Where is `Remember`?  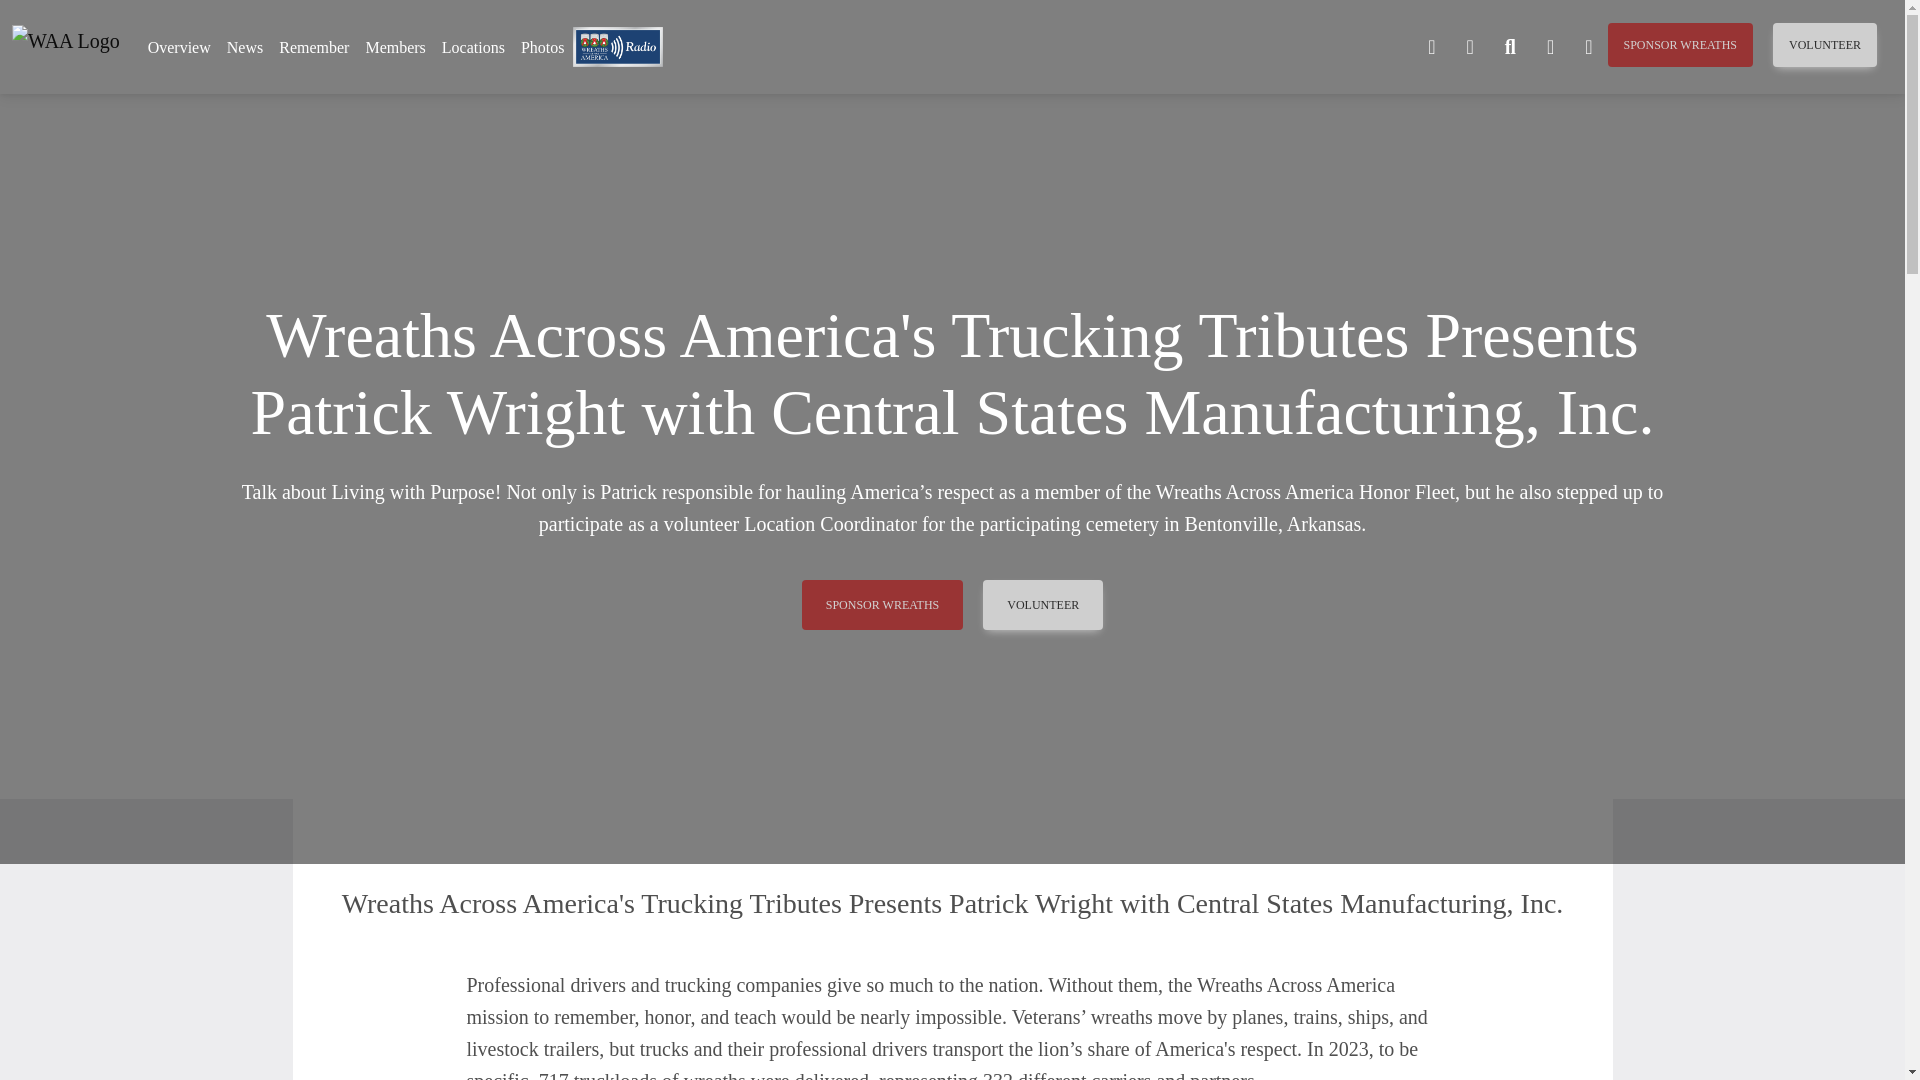
Remember is located at coordinates (314, 48).